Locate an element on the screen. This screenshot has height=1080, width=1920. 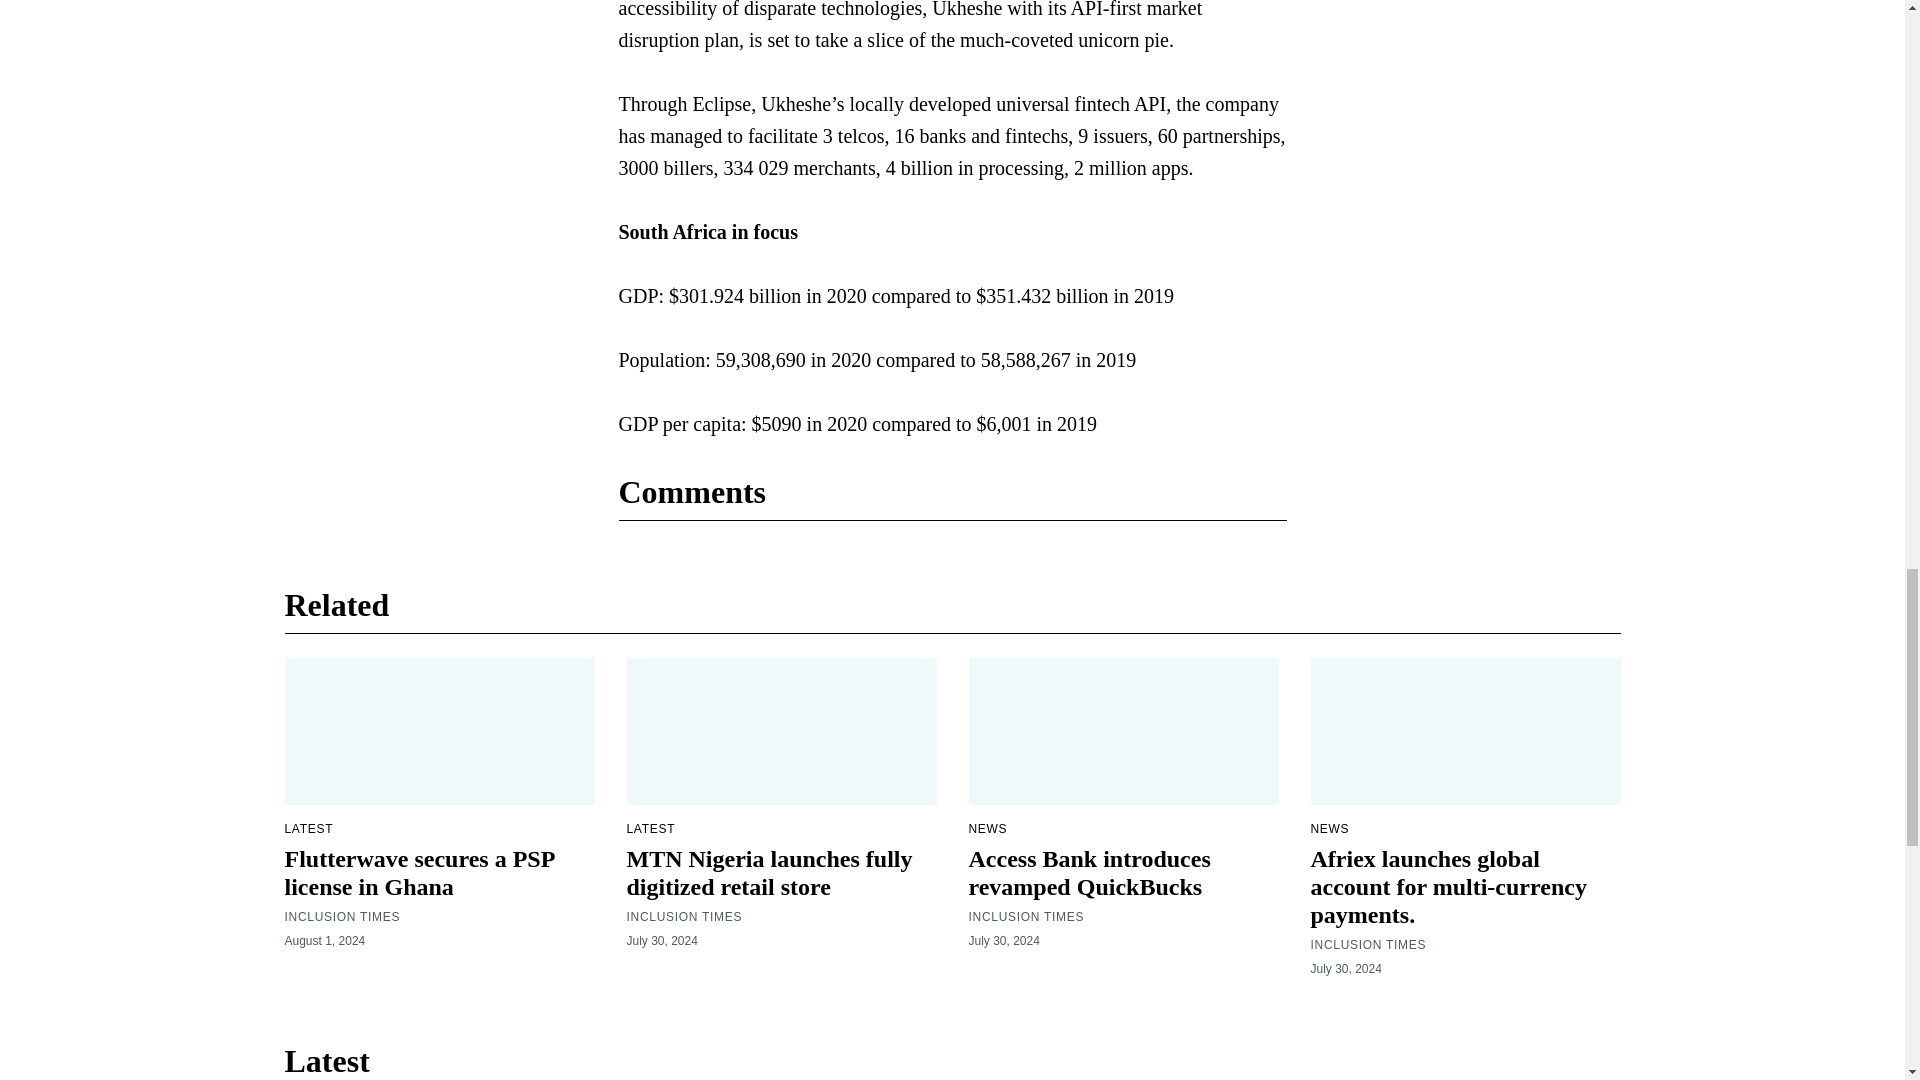
INCLUSION TIMES is located at coordinates (1026, 916).